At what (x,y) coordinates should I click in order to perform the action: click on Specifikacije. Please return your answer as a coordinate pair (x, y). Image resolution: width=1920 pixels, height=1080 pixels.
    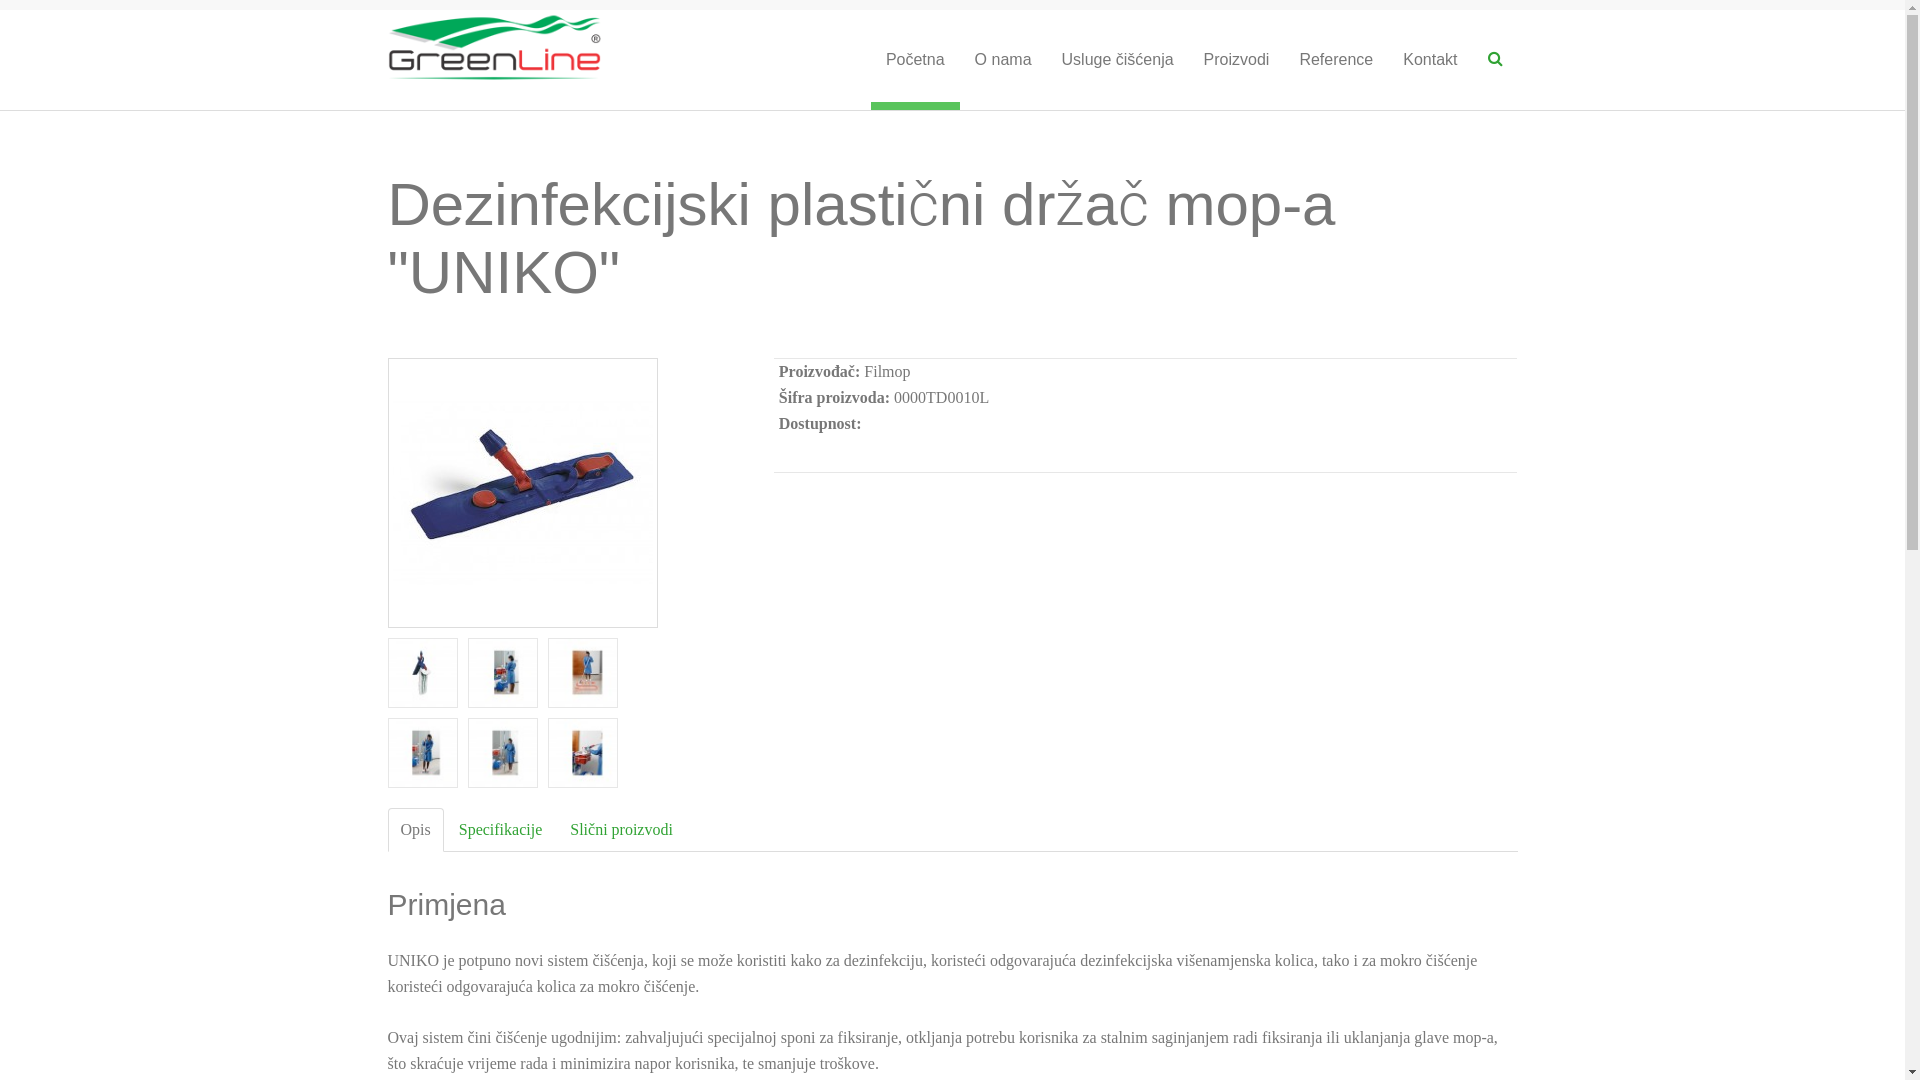
    Looking at the image, I should click on (501, 830).